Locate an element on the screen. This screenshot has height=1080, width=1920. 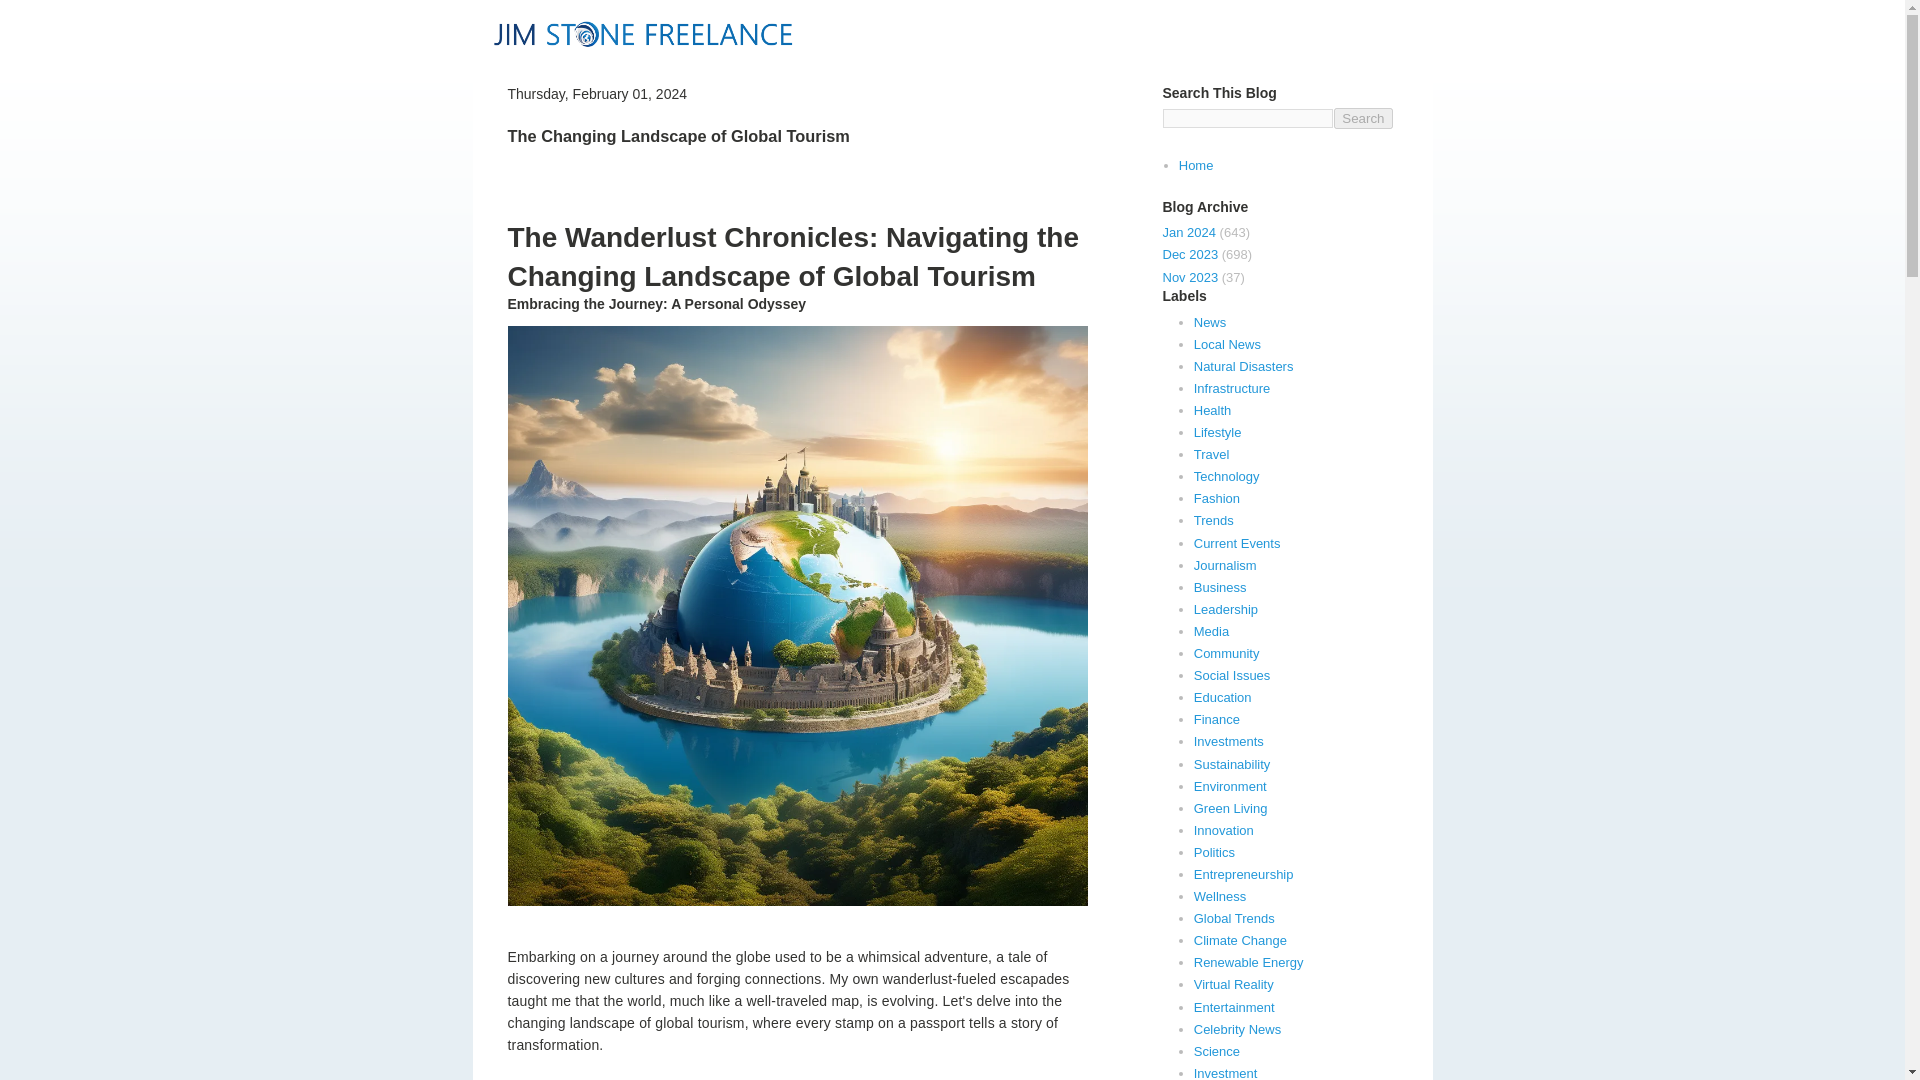
Jan 2024 is located at coordinates (1188, 232).